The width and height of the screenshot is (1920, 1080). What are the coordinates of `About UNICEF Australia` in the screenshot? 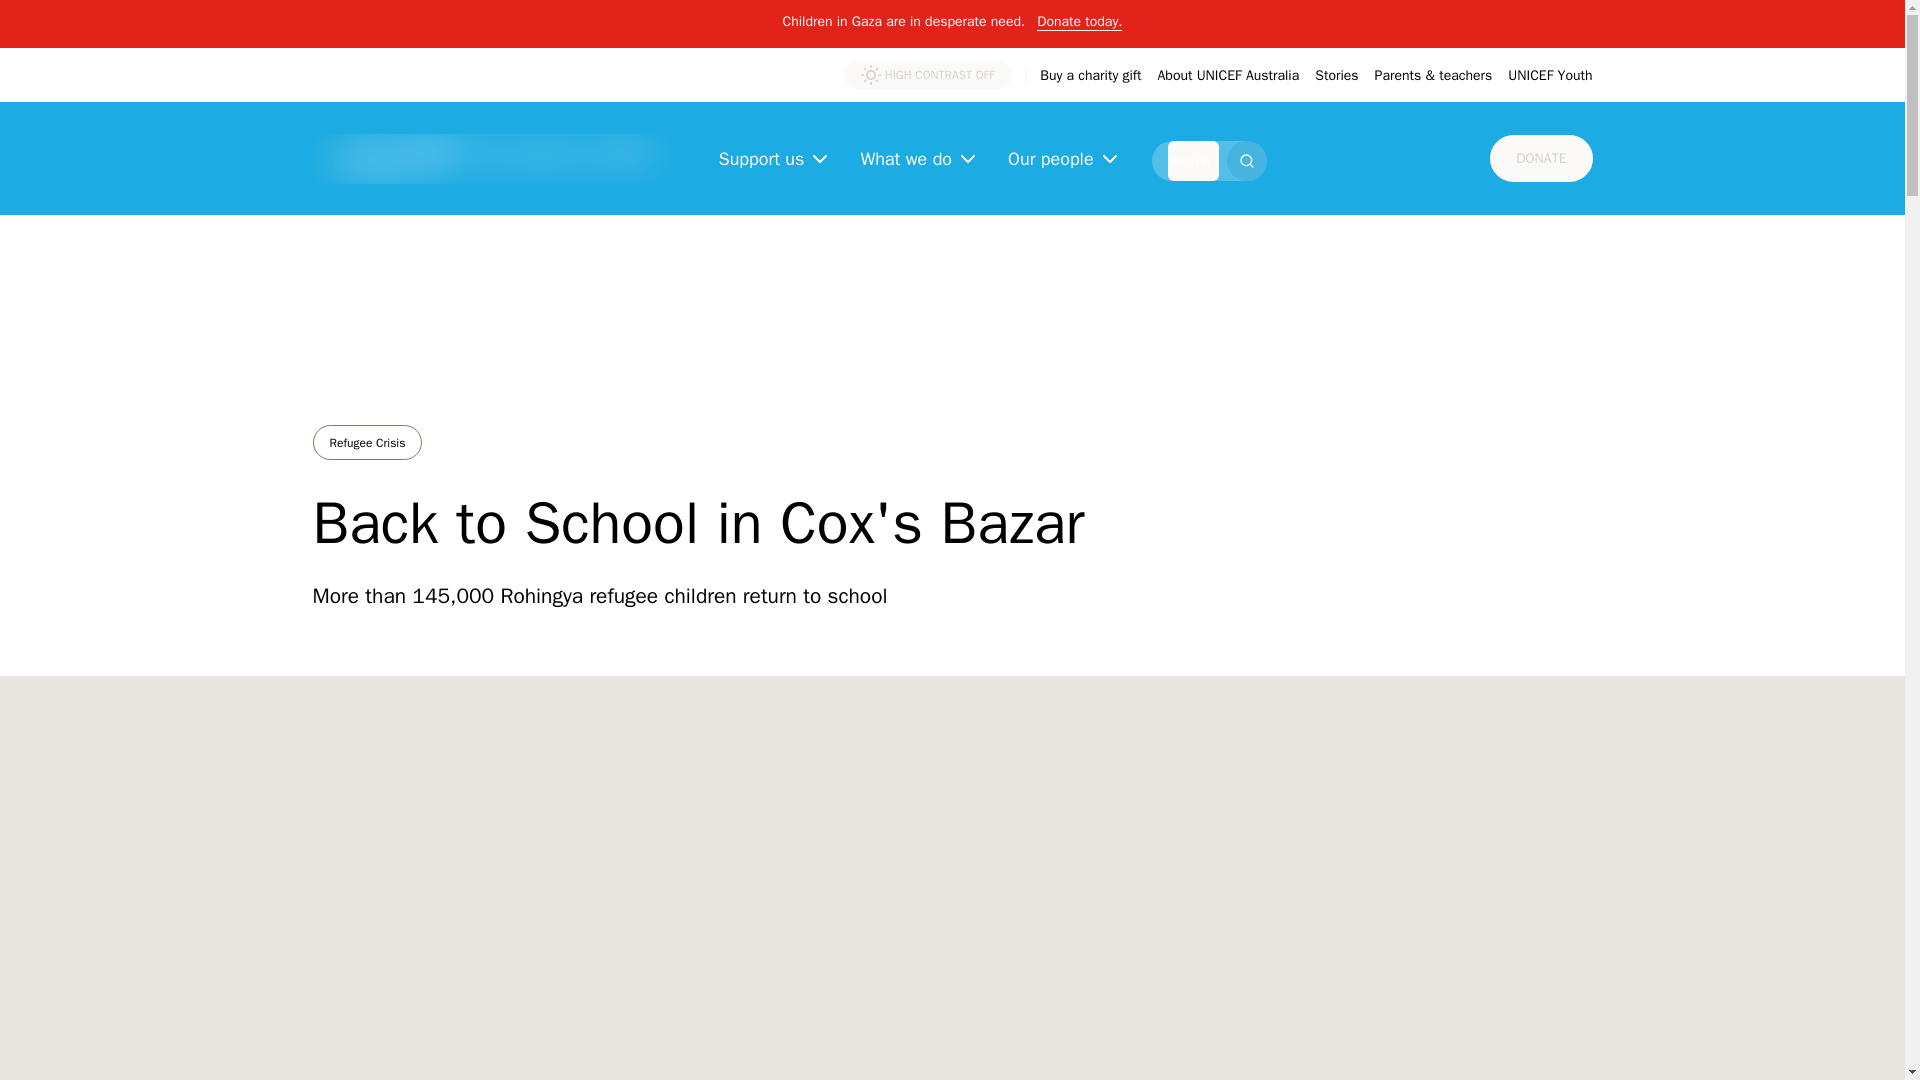 It's located at (1228, 76).